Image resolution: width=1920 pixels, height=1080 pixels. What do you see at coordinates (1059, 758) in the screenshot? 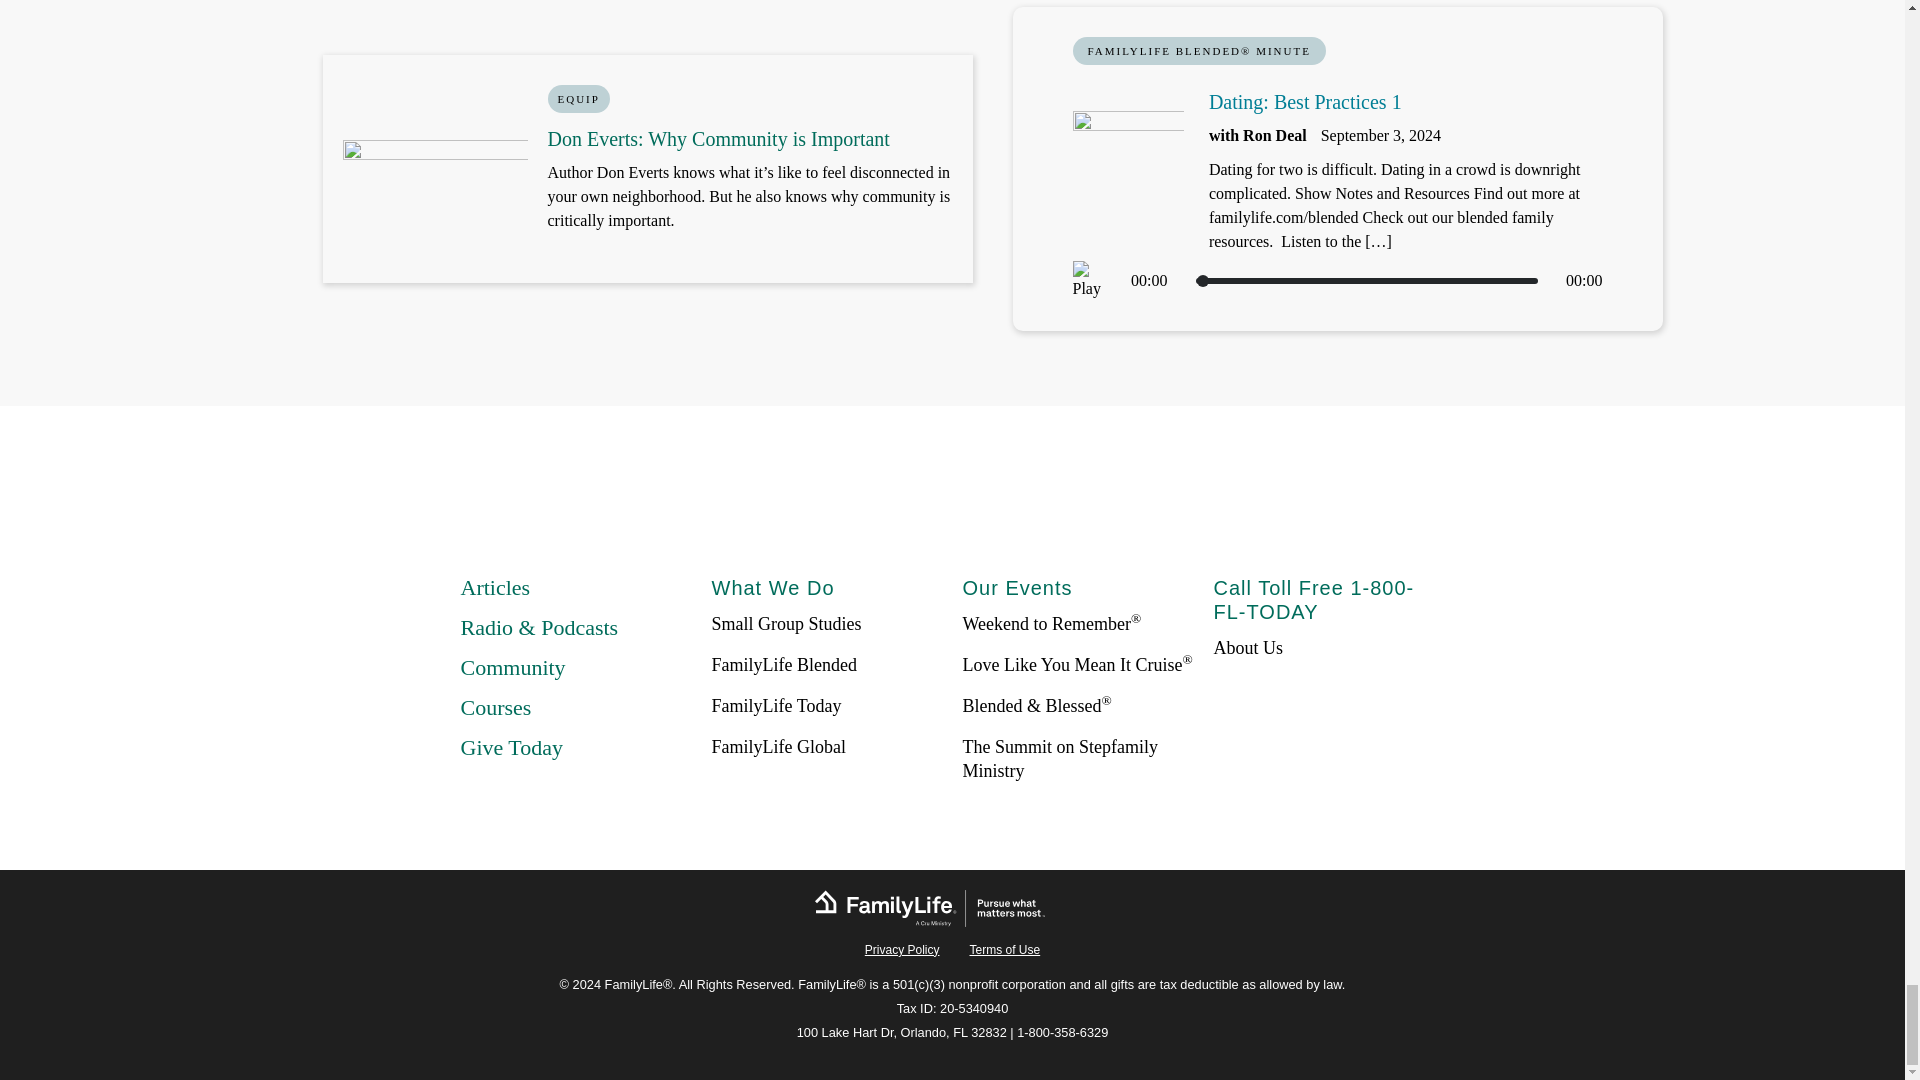
I see `The Summit on Stepfamily Ministry` at bounding box center [1059, 758].